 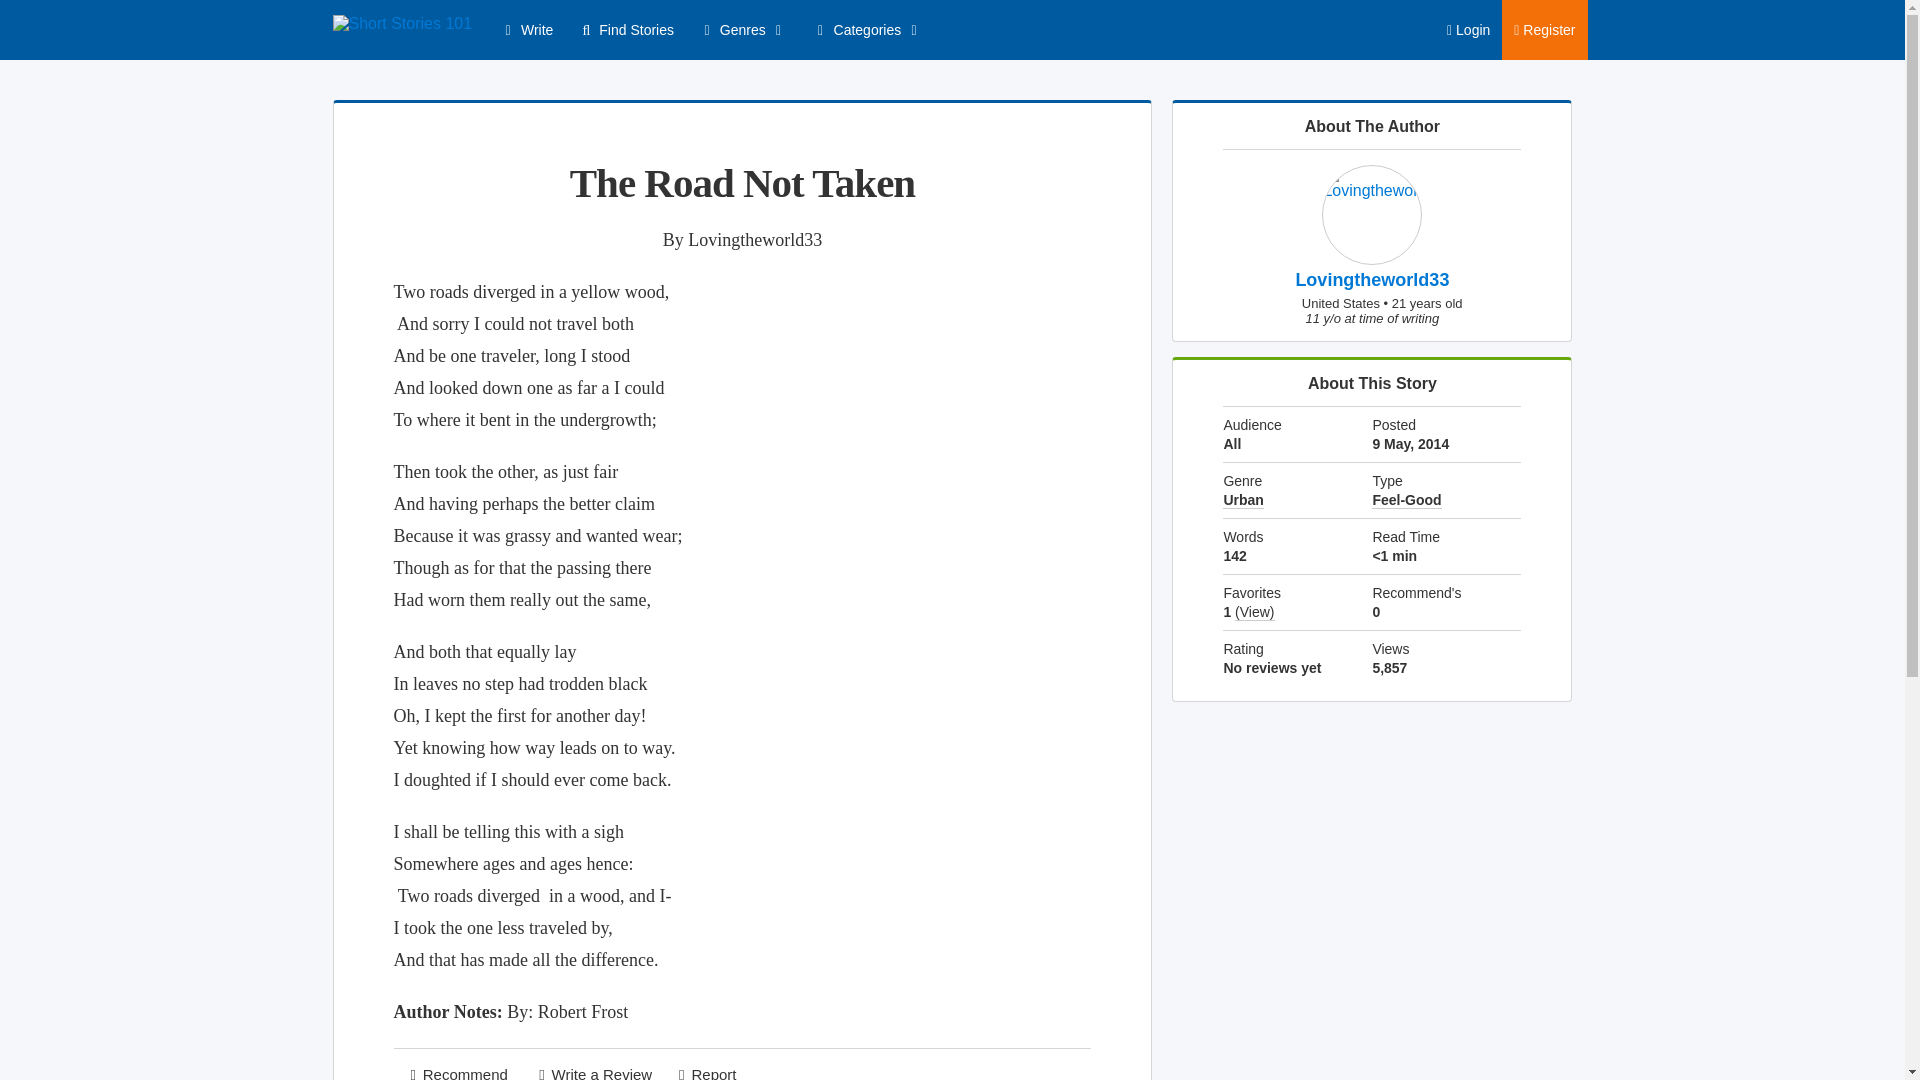 I want to click on Write, so click(x=526, y=30).